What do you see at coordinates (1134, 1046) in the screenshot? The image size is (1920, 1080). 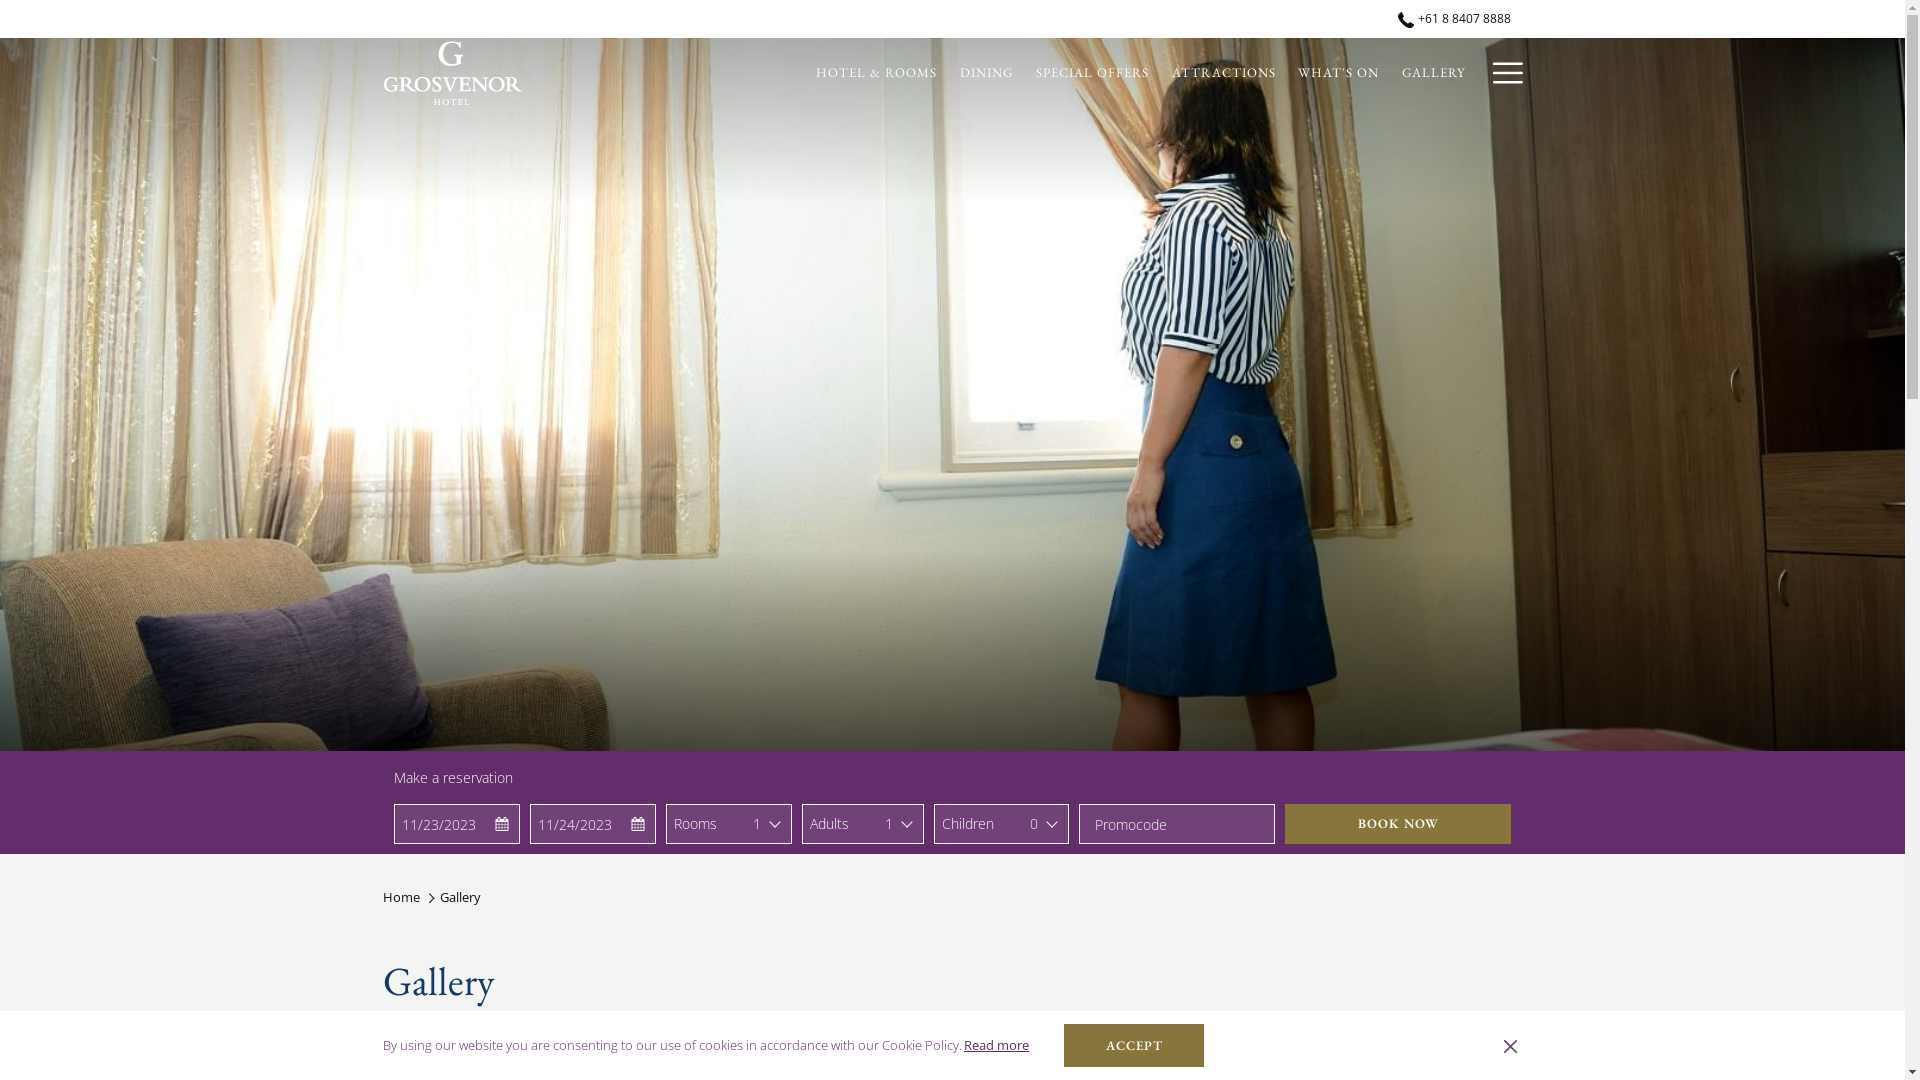 I see `ACCEPT` at bounding box center [1134, 1046].